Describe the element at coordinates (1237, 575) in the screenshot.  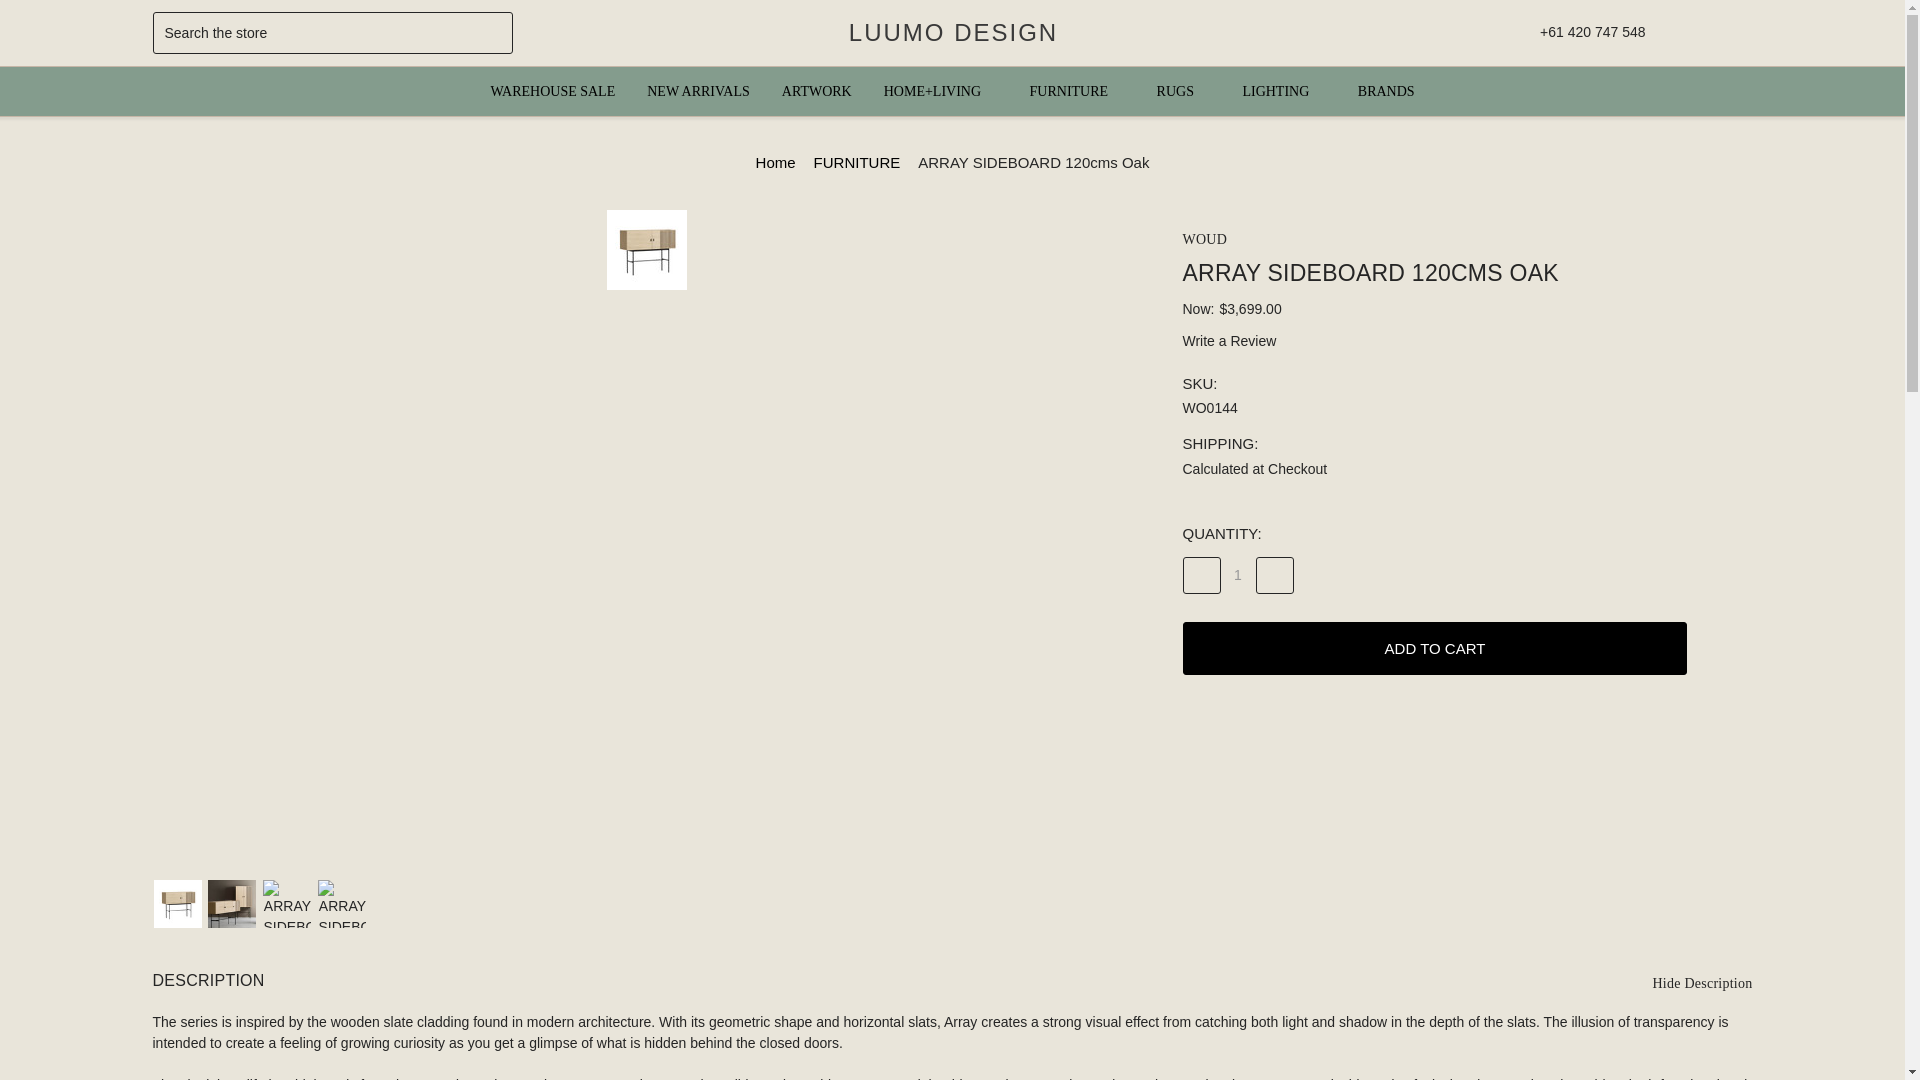
I see `1` at that location.